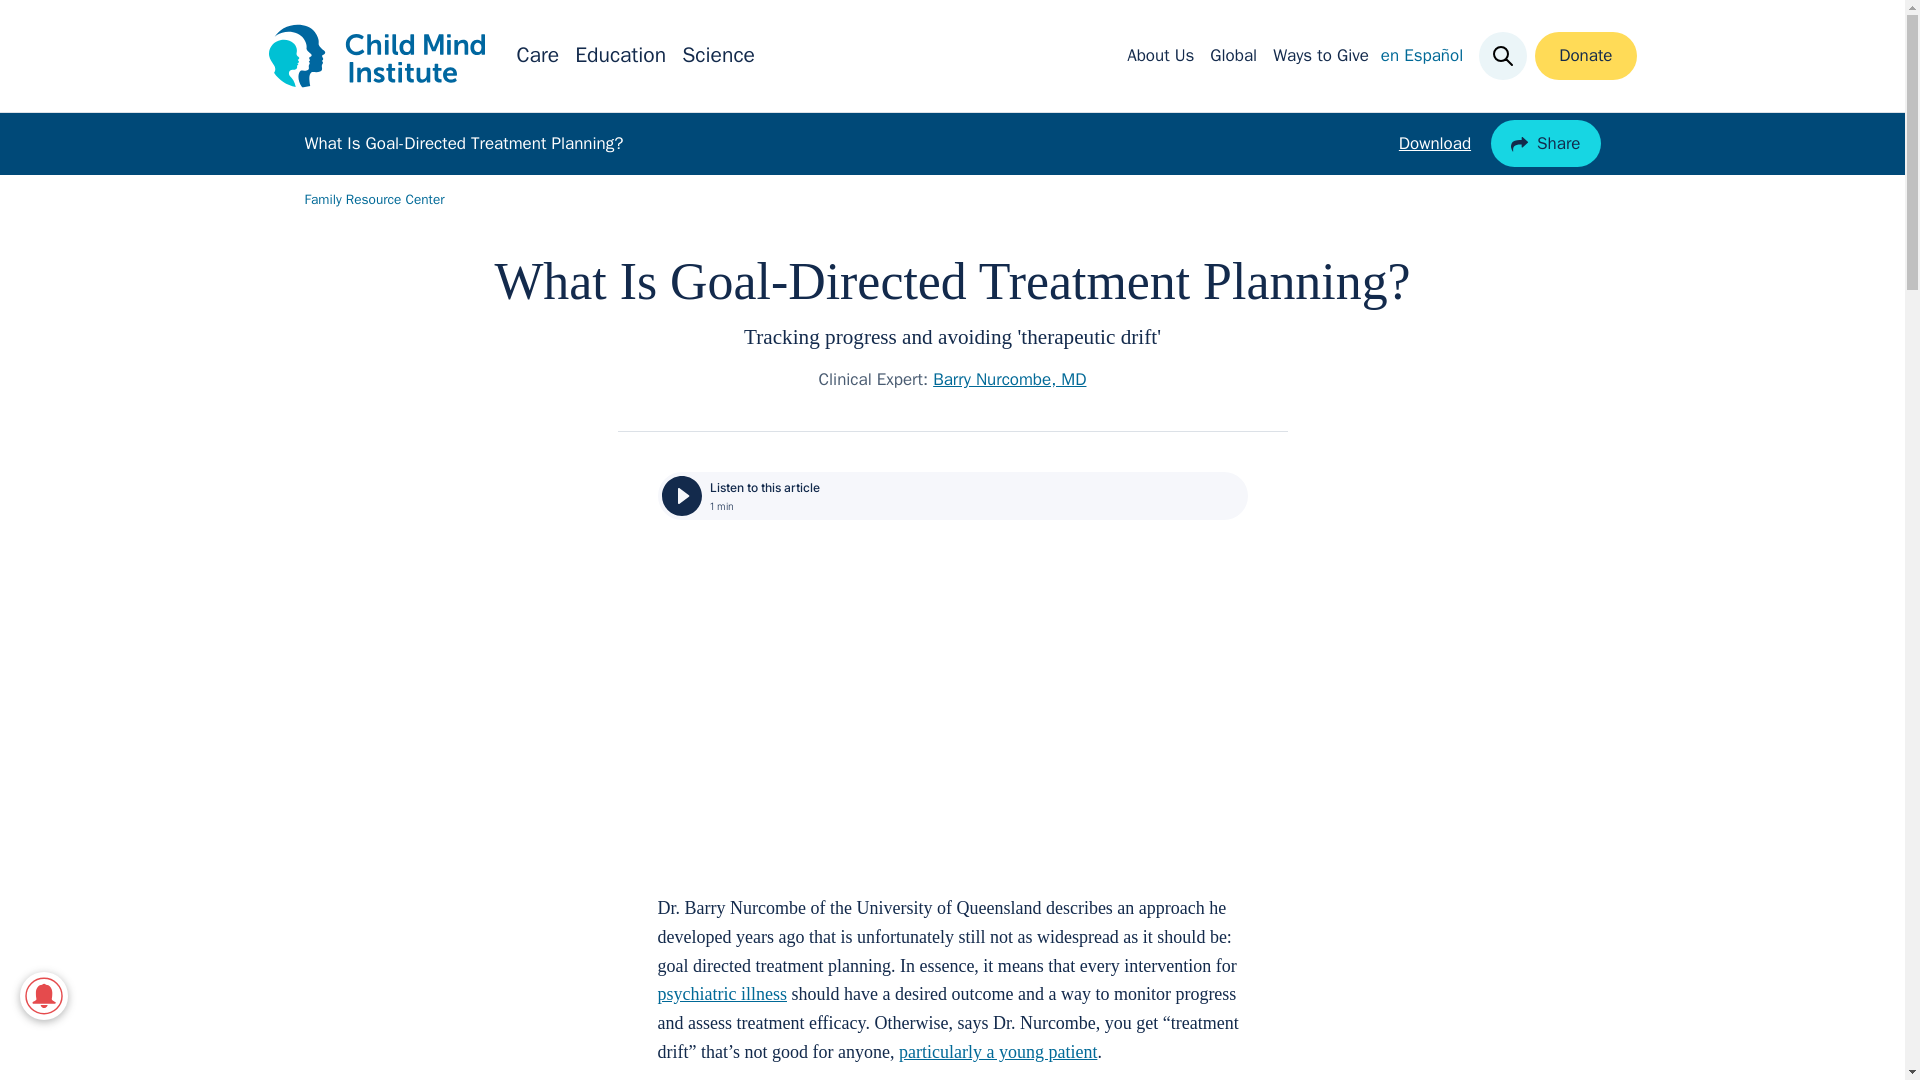 This screenshot has height=1080, width=1920. Describe the element at coordinates (537, 56) in the screenshot. I see `Care` at that location.